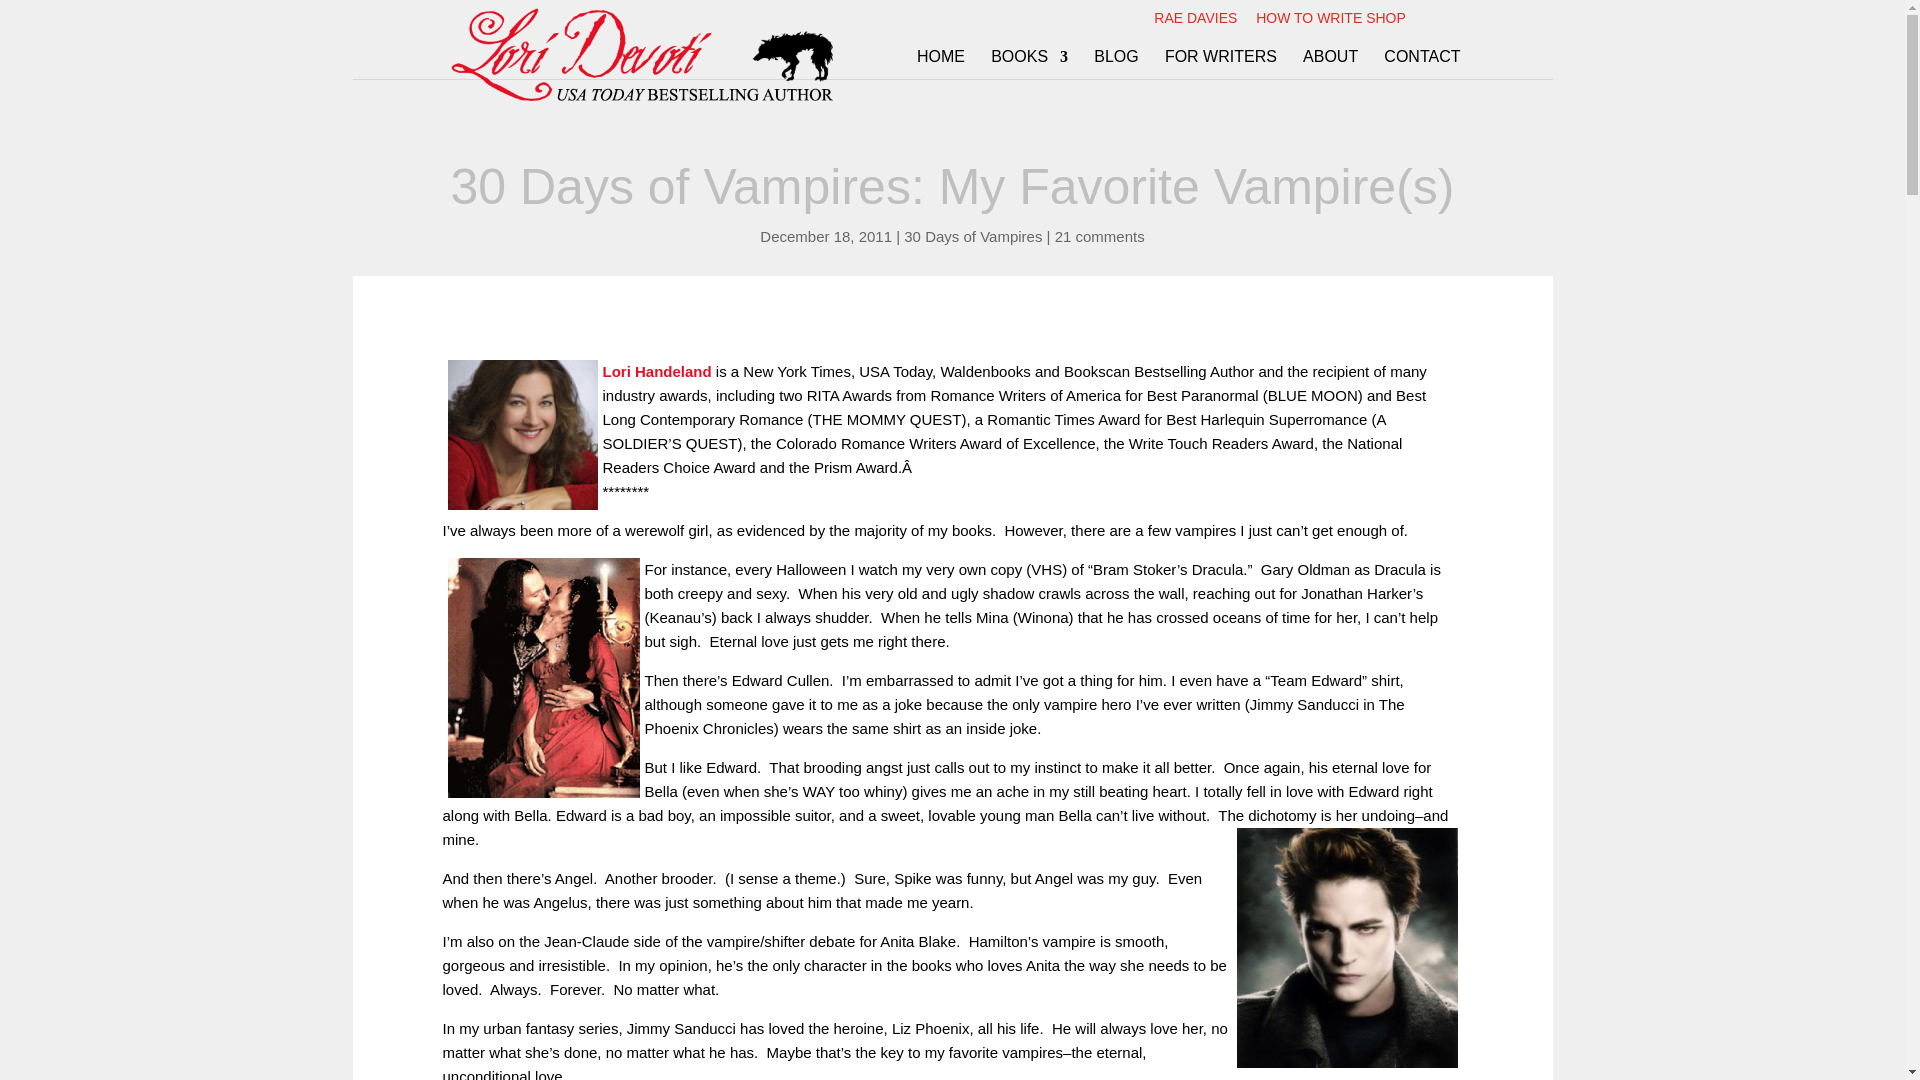 The width and height of the screenshot is (1920, 1080). I want to click on ABOUT, so click(1330, 64).